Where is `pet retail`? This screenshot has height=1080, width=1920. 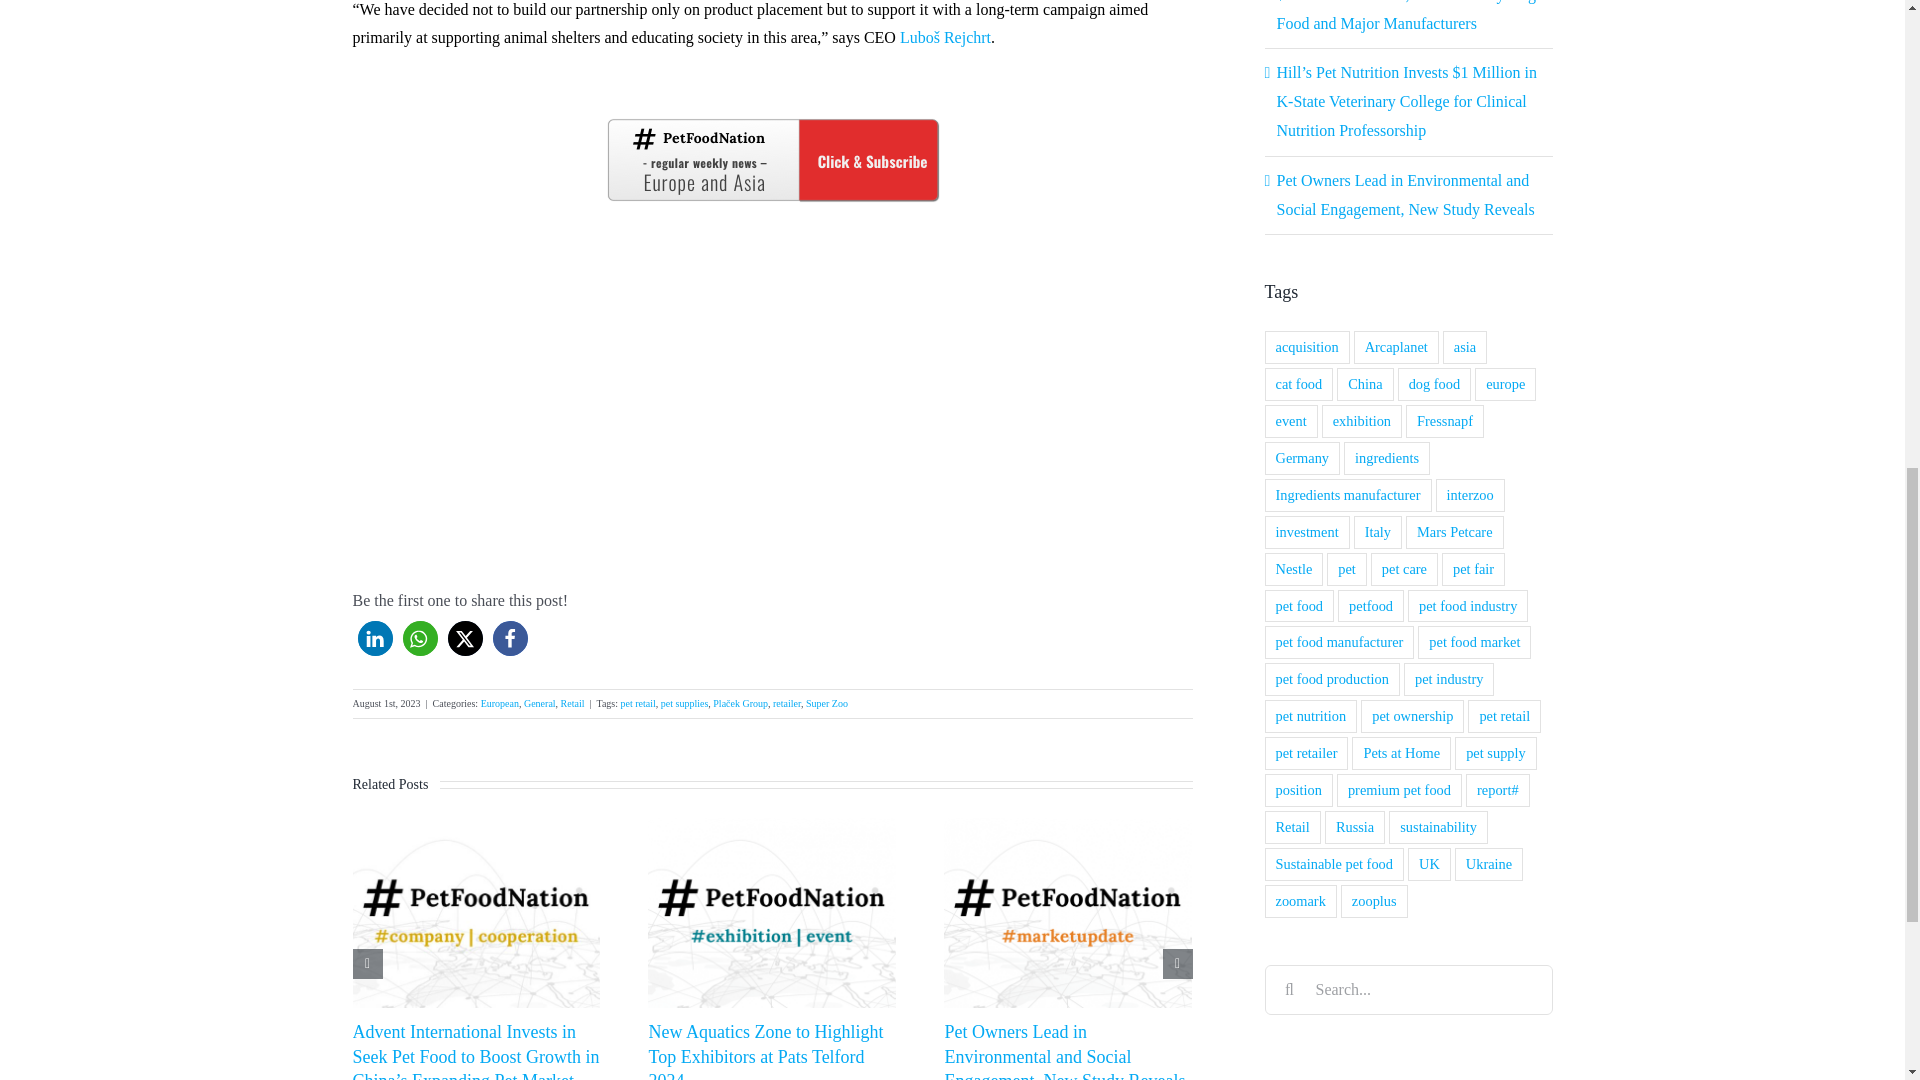 pet retail is located at coordinates (638, 702).